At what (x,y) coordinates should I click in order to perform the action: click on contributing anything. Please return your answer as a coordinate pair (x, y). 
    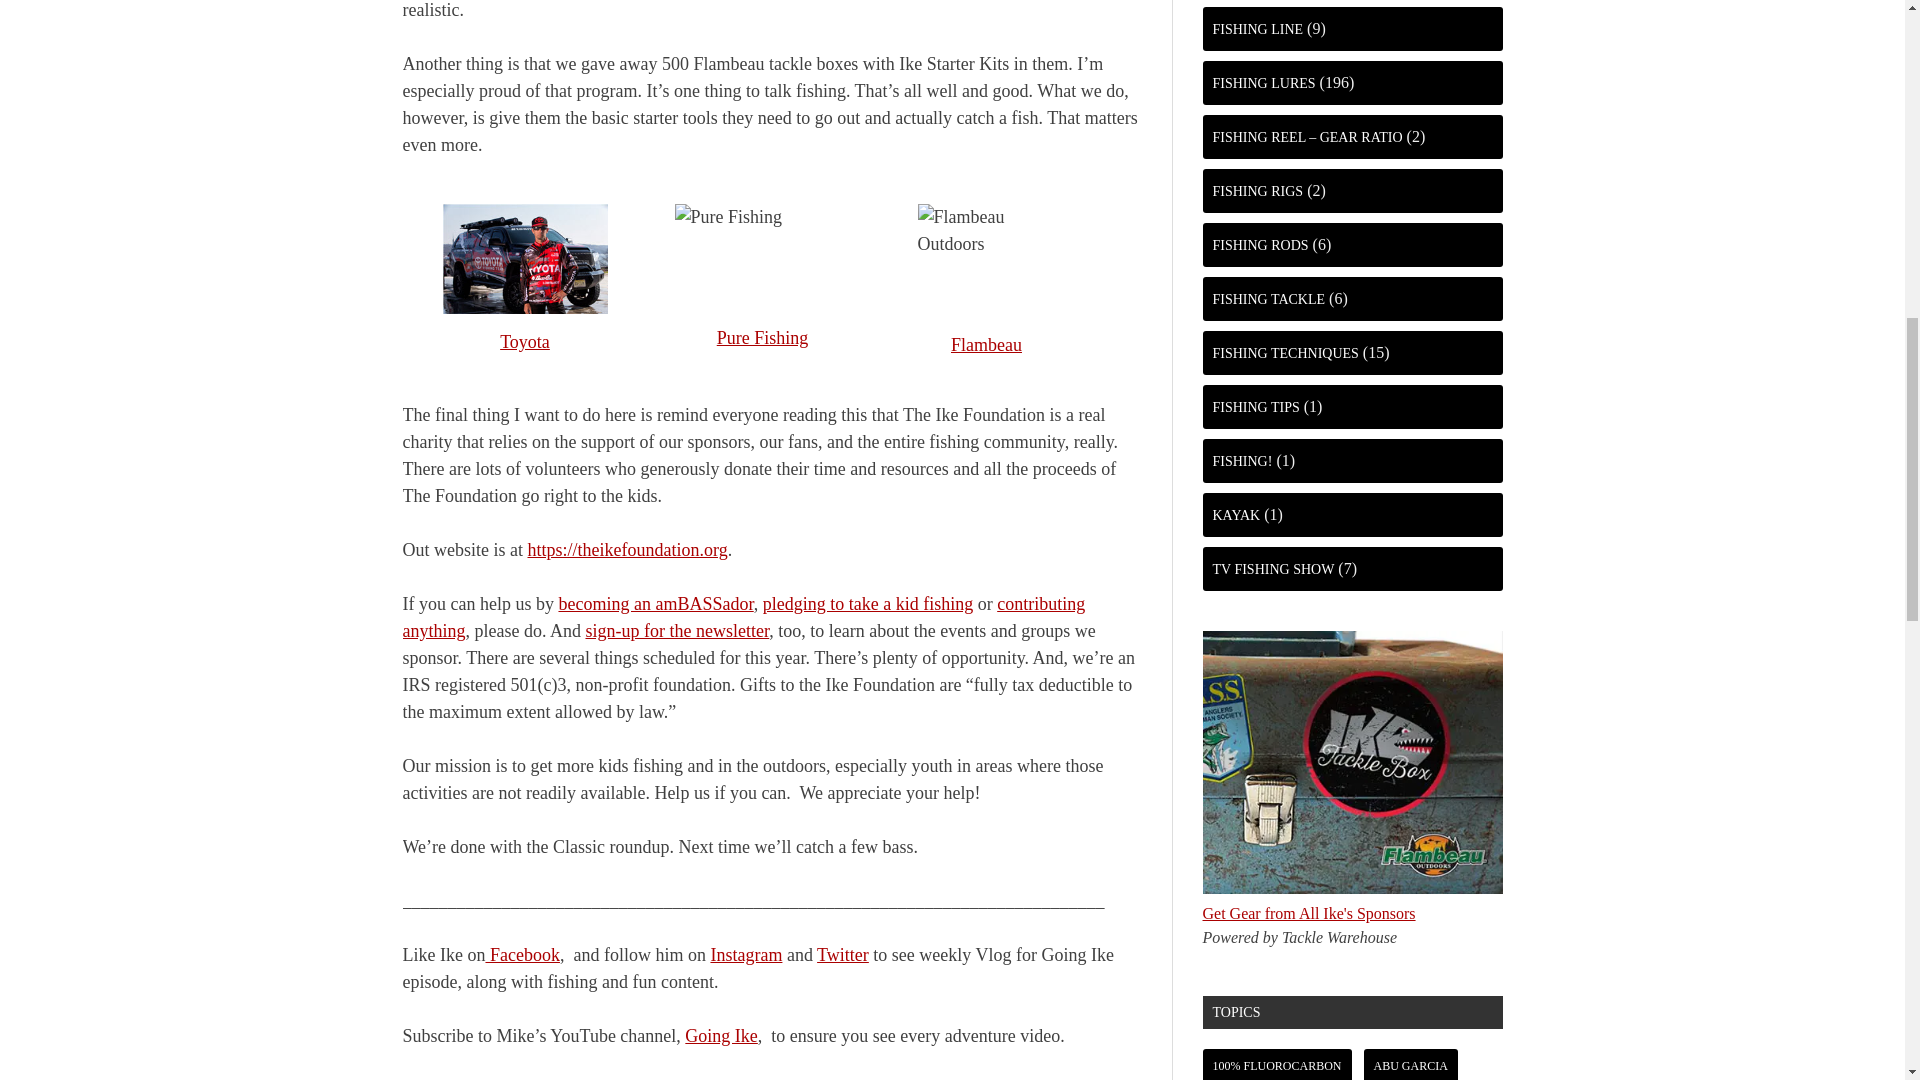
    Looking at the image, I should click on (742, 618).